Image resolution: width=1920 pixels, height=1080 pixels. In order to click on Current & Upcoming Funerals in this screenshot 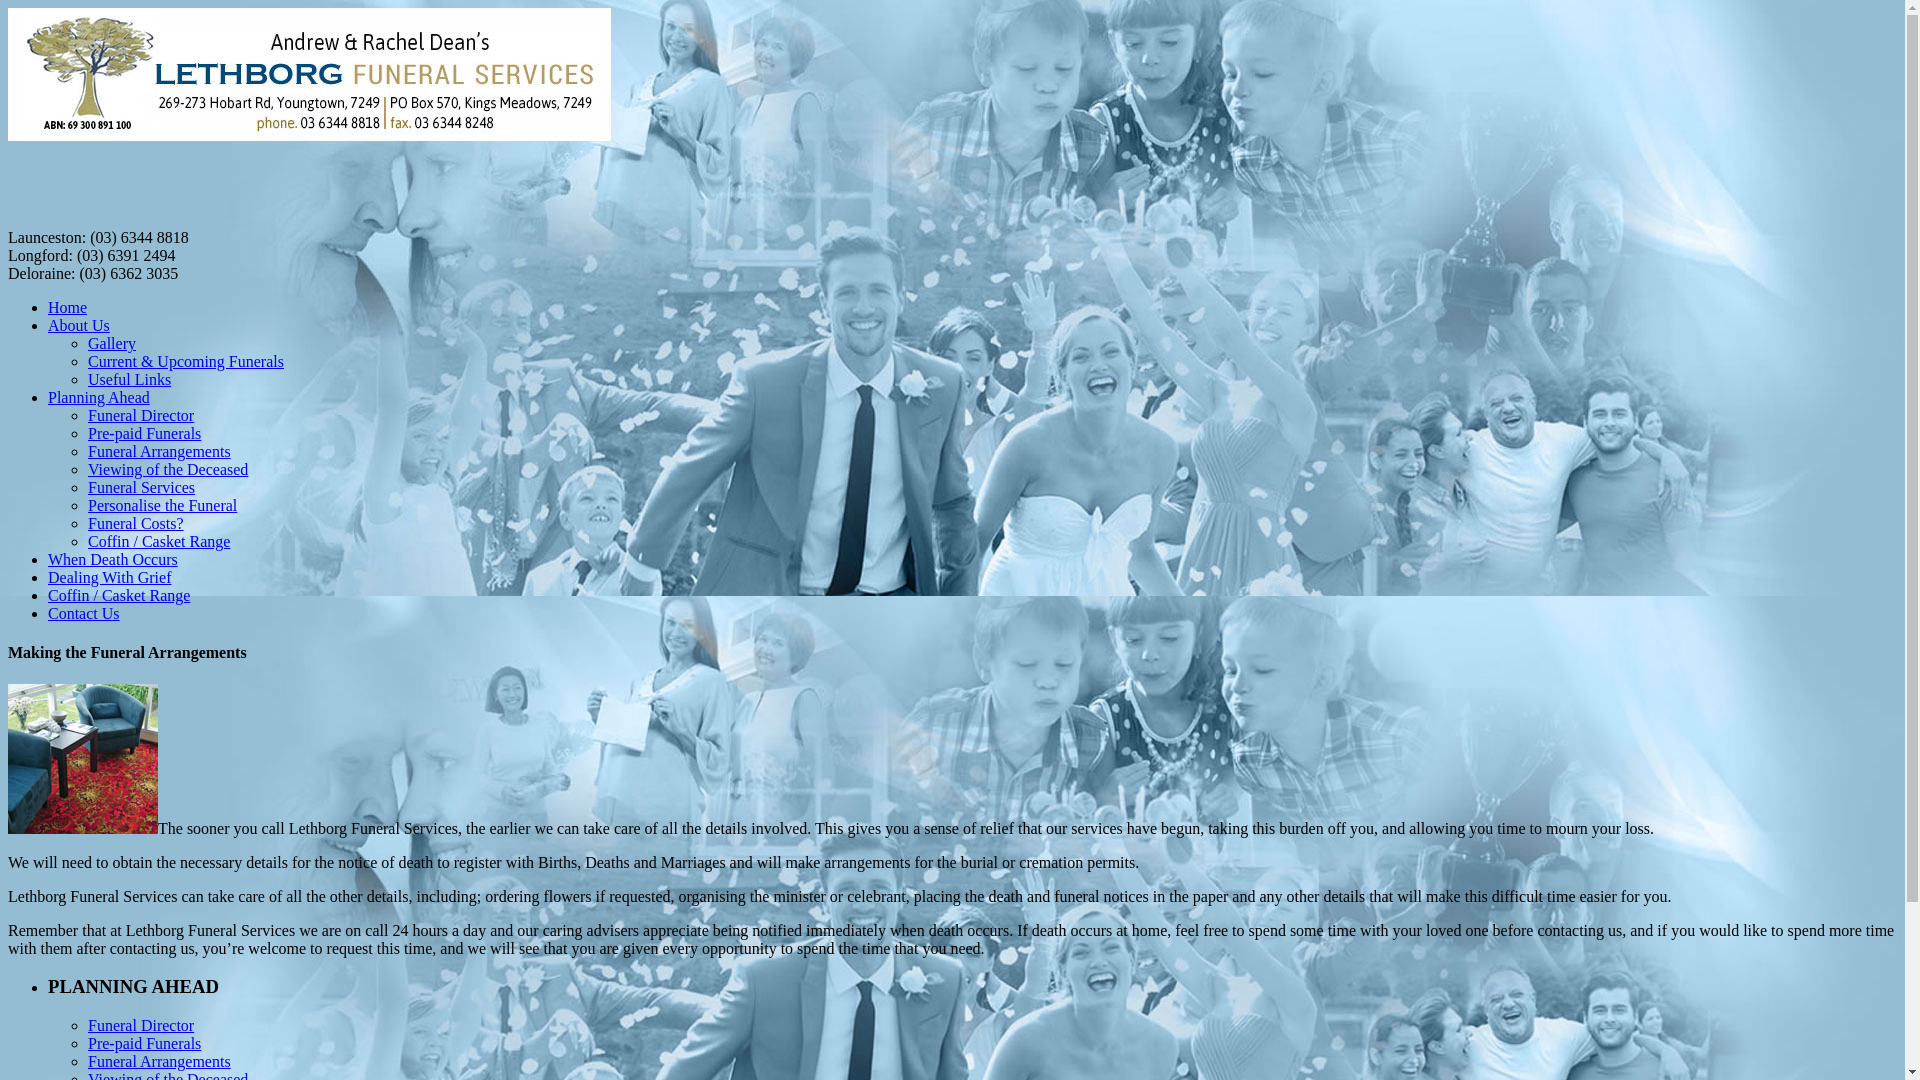, I will do `click(186, 362)`.